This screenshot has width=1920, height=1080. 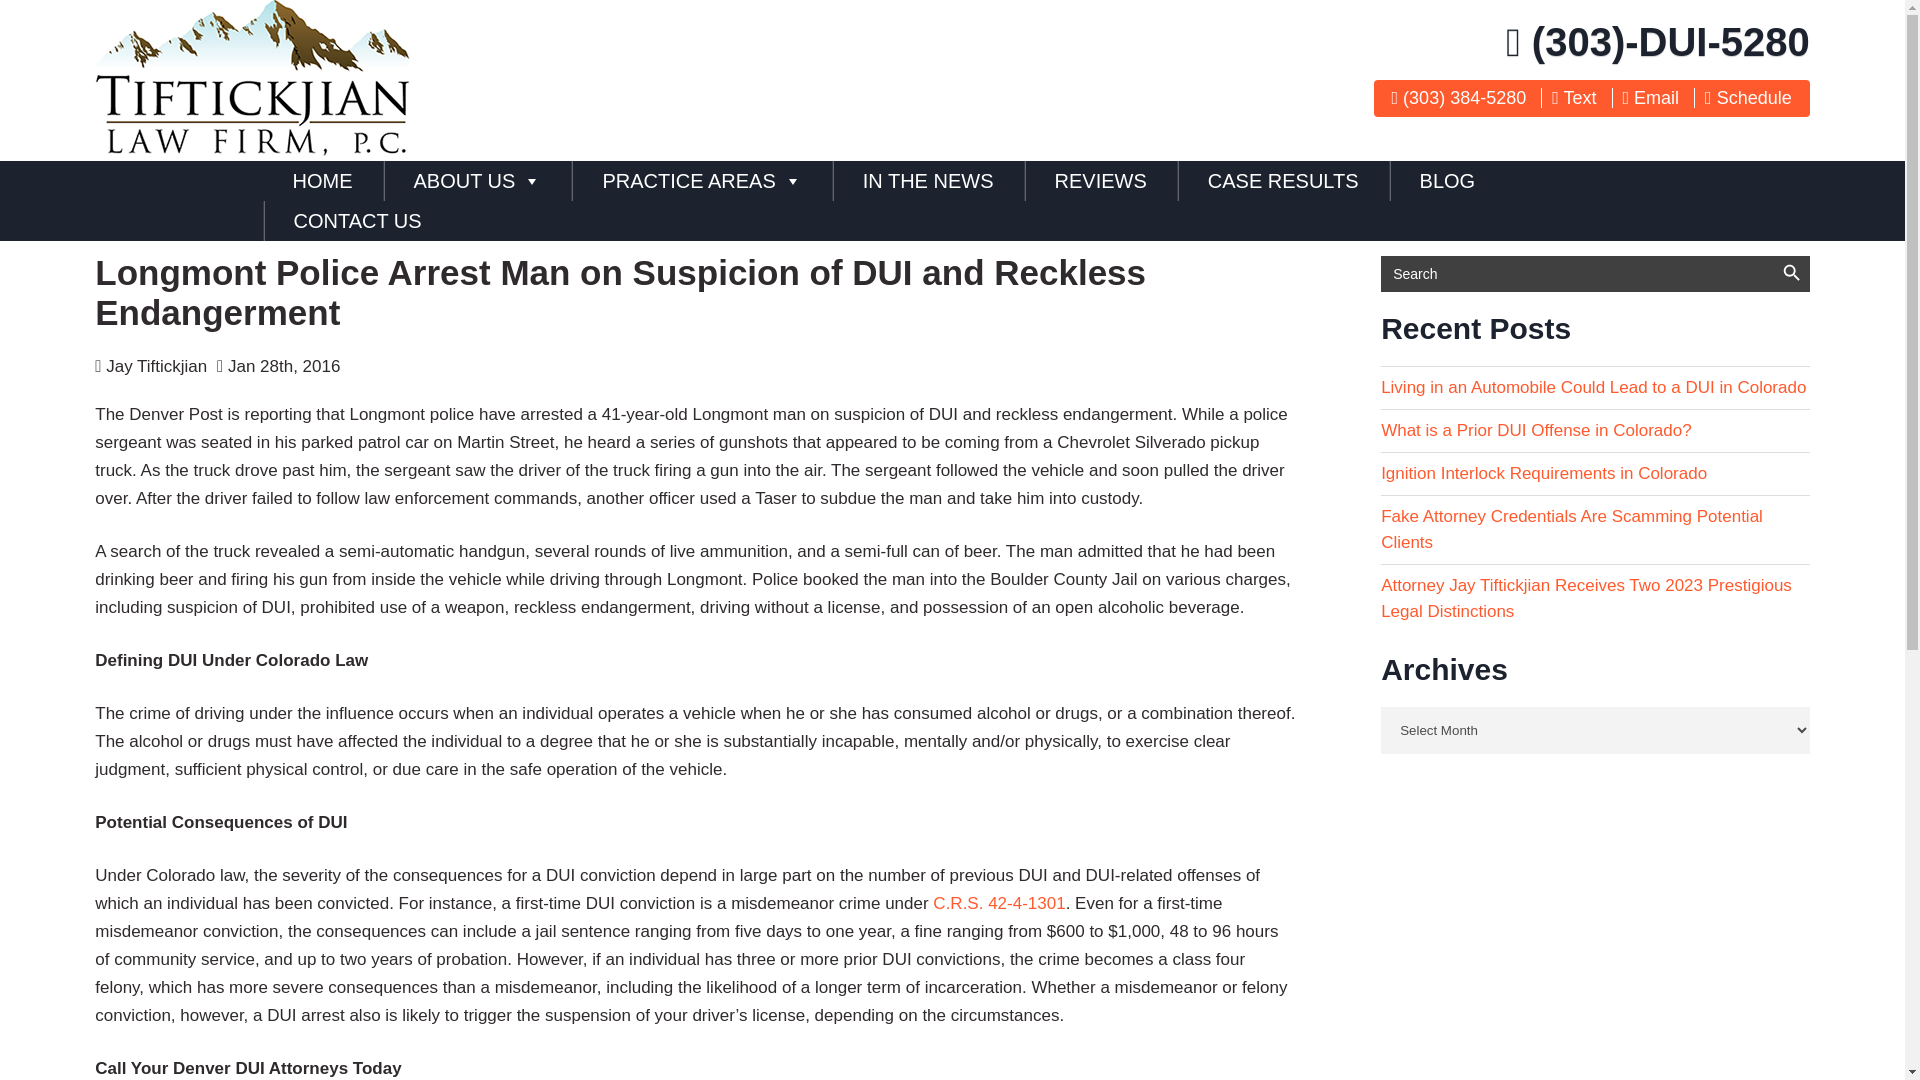 What do you see at coordinates (322, 180) in the screenshot?
I see `Home` at bounding box center [322, 180].